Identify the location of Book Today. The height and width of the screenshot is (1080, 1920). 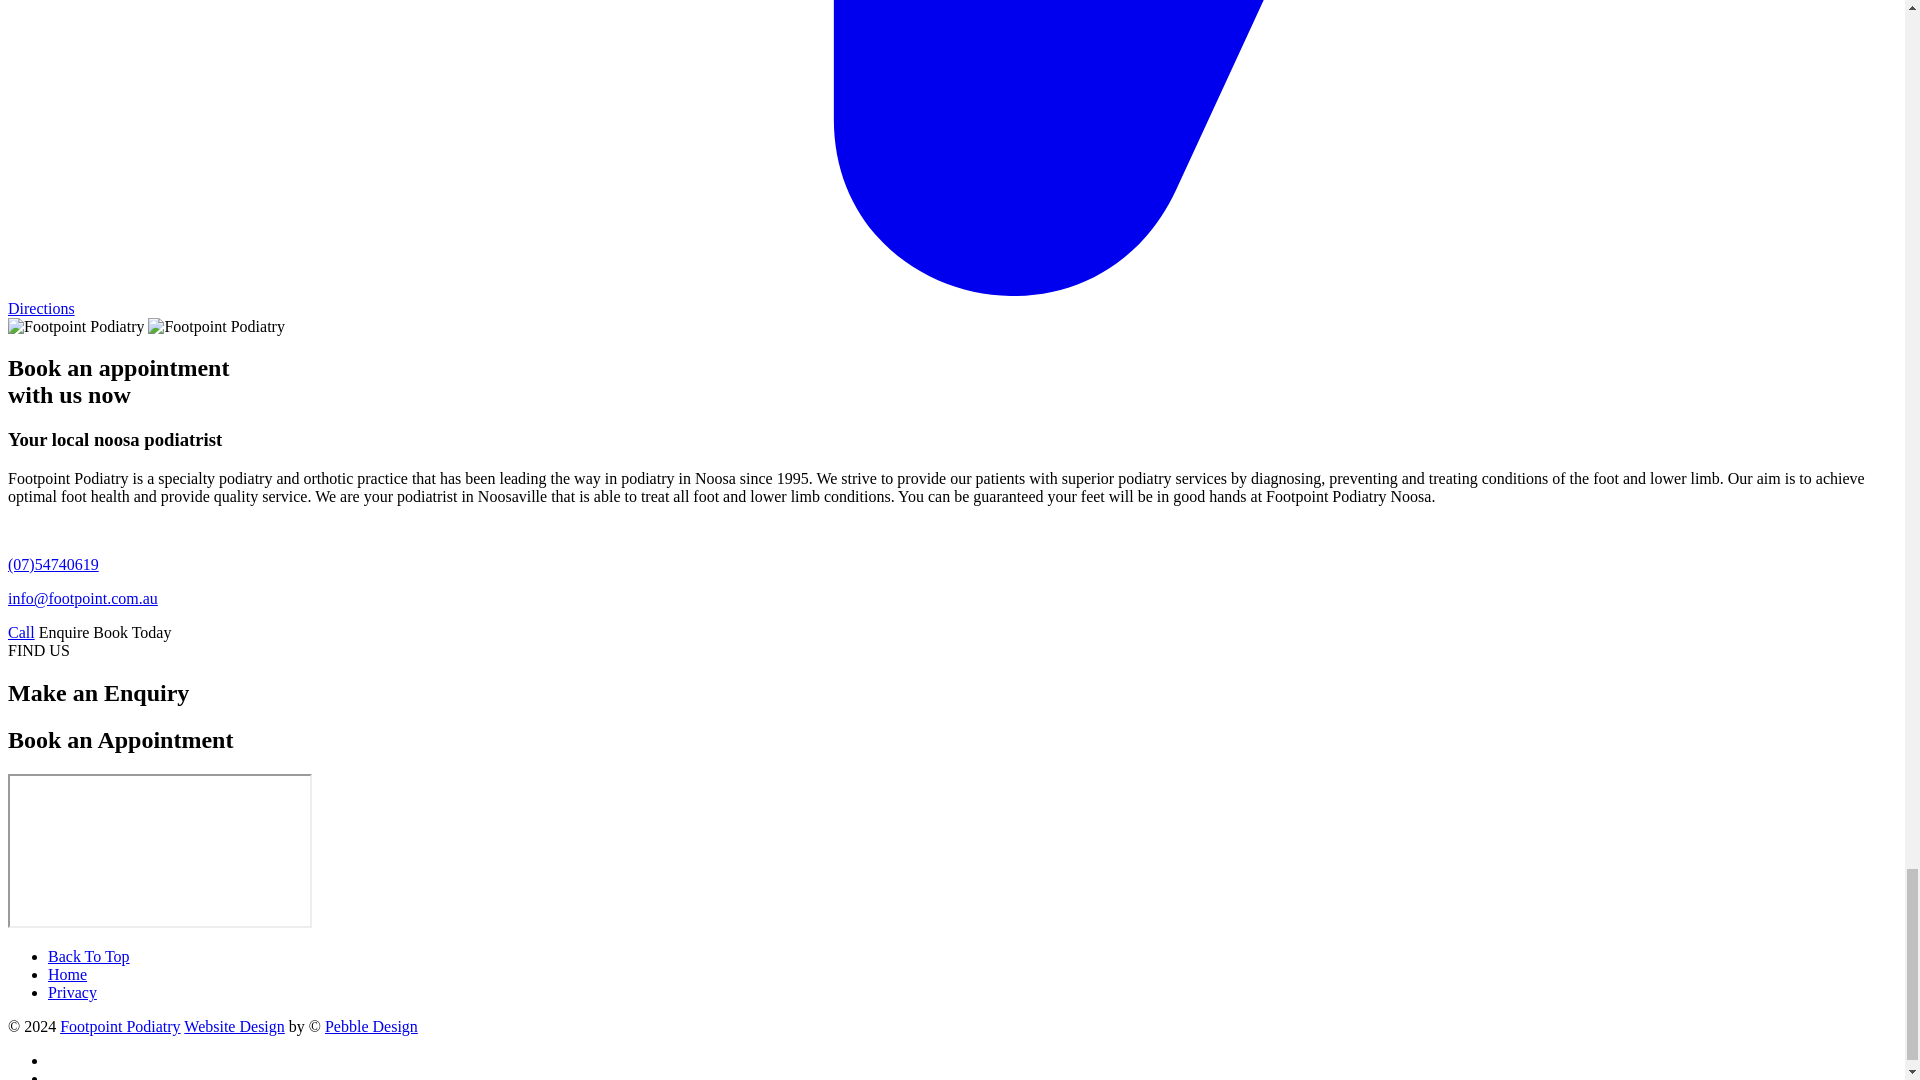
(131, 632).